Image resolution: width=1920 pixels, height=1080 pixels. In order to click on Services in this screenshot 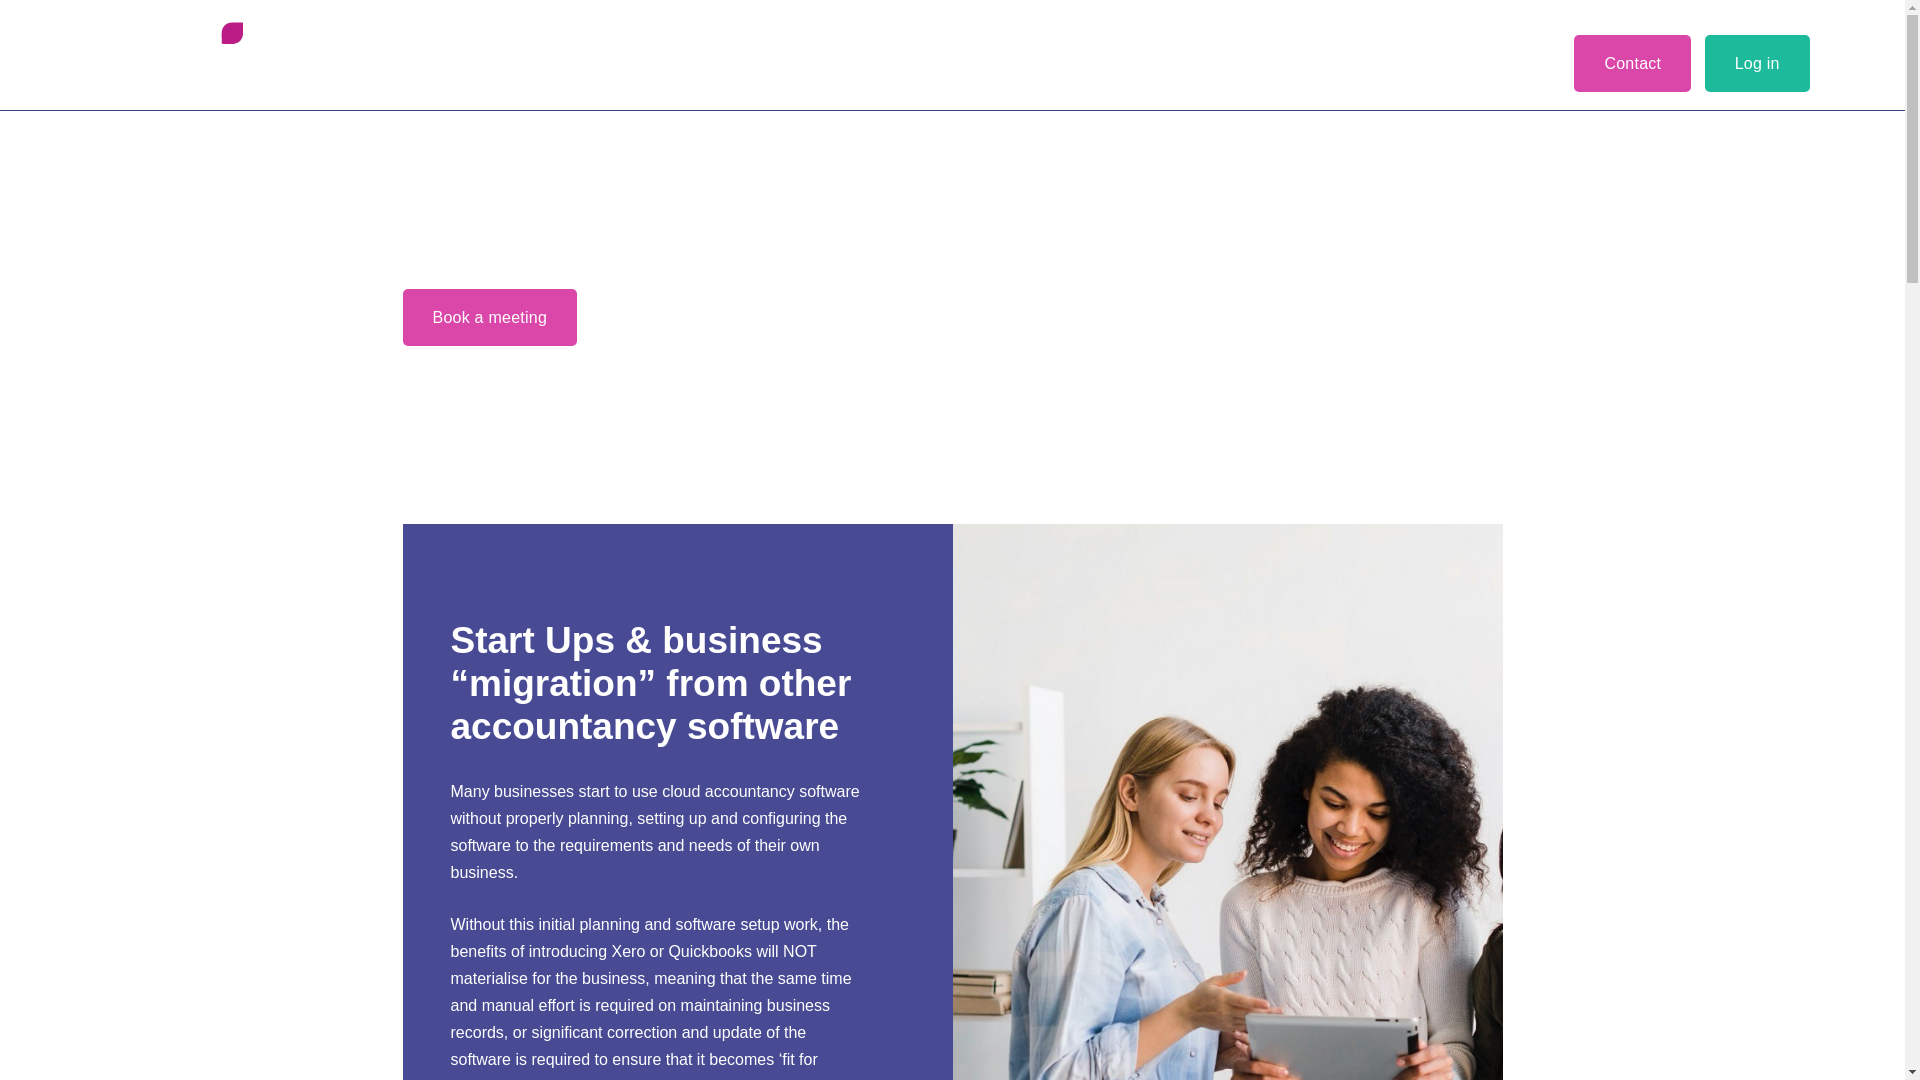, I will do `click(306, 52)`.